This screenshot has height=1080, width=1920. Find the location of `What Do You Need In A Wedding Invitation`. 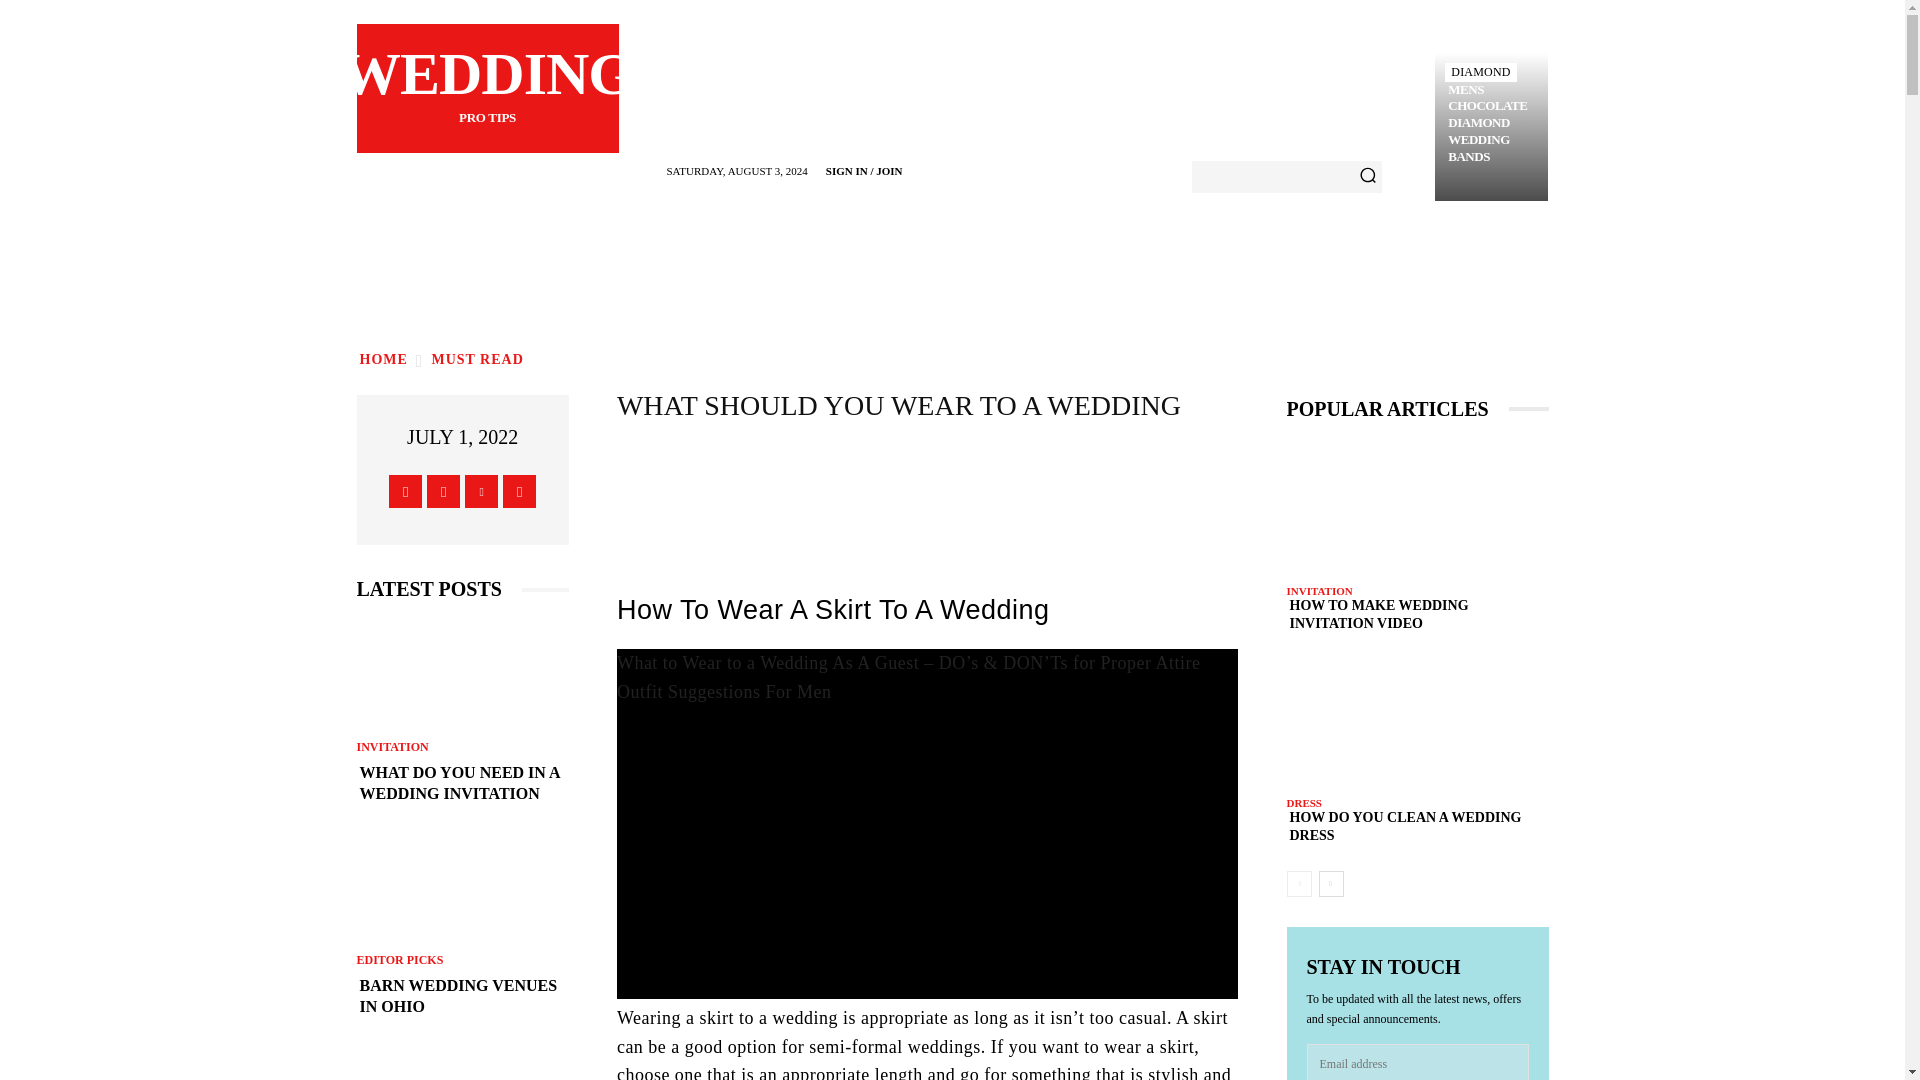

What Do You Need In A Wedding Invitation is located at coordinates (1491, 124).